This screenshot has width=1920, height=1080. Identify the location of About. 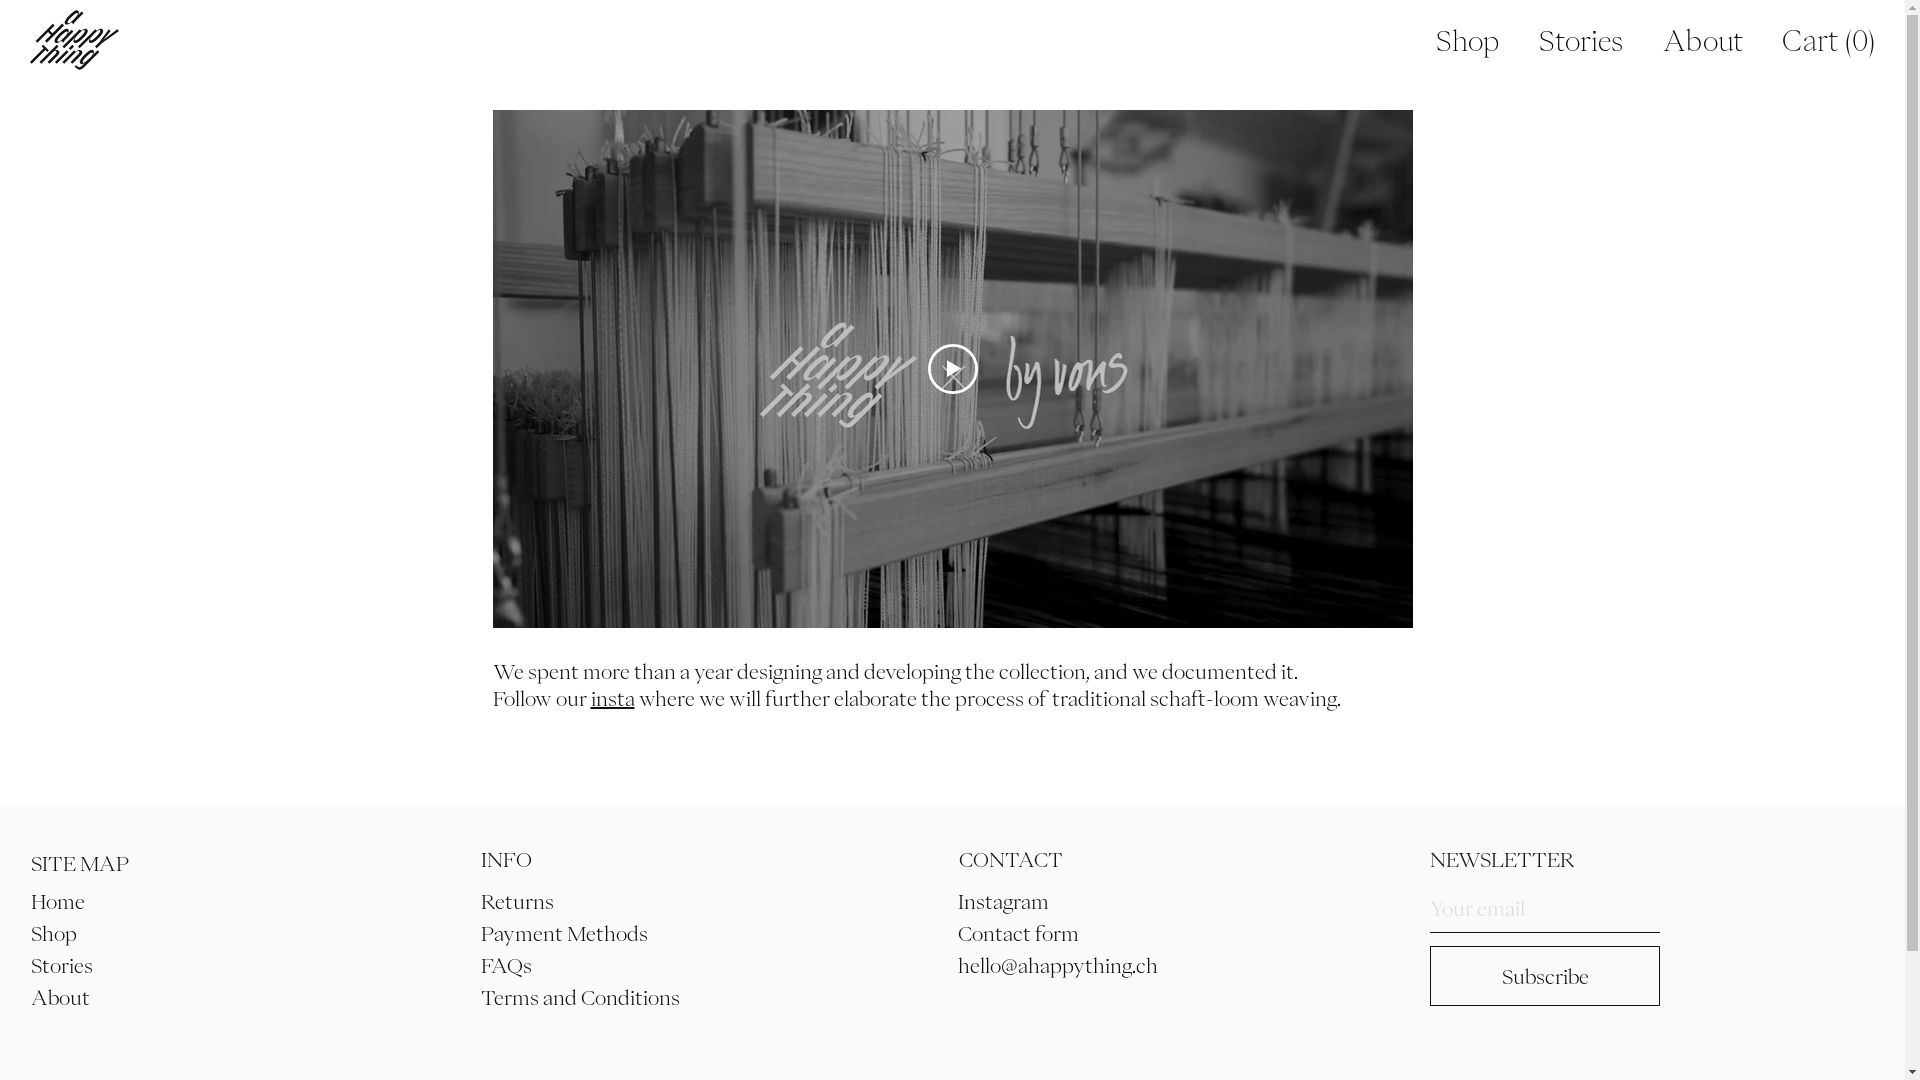
(1703, 40).